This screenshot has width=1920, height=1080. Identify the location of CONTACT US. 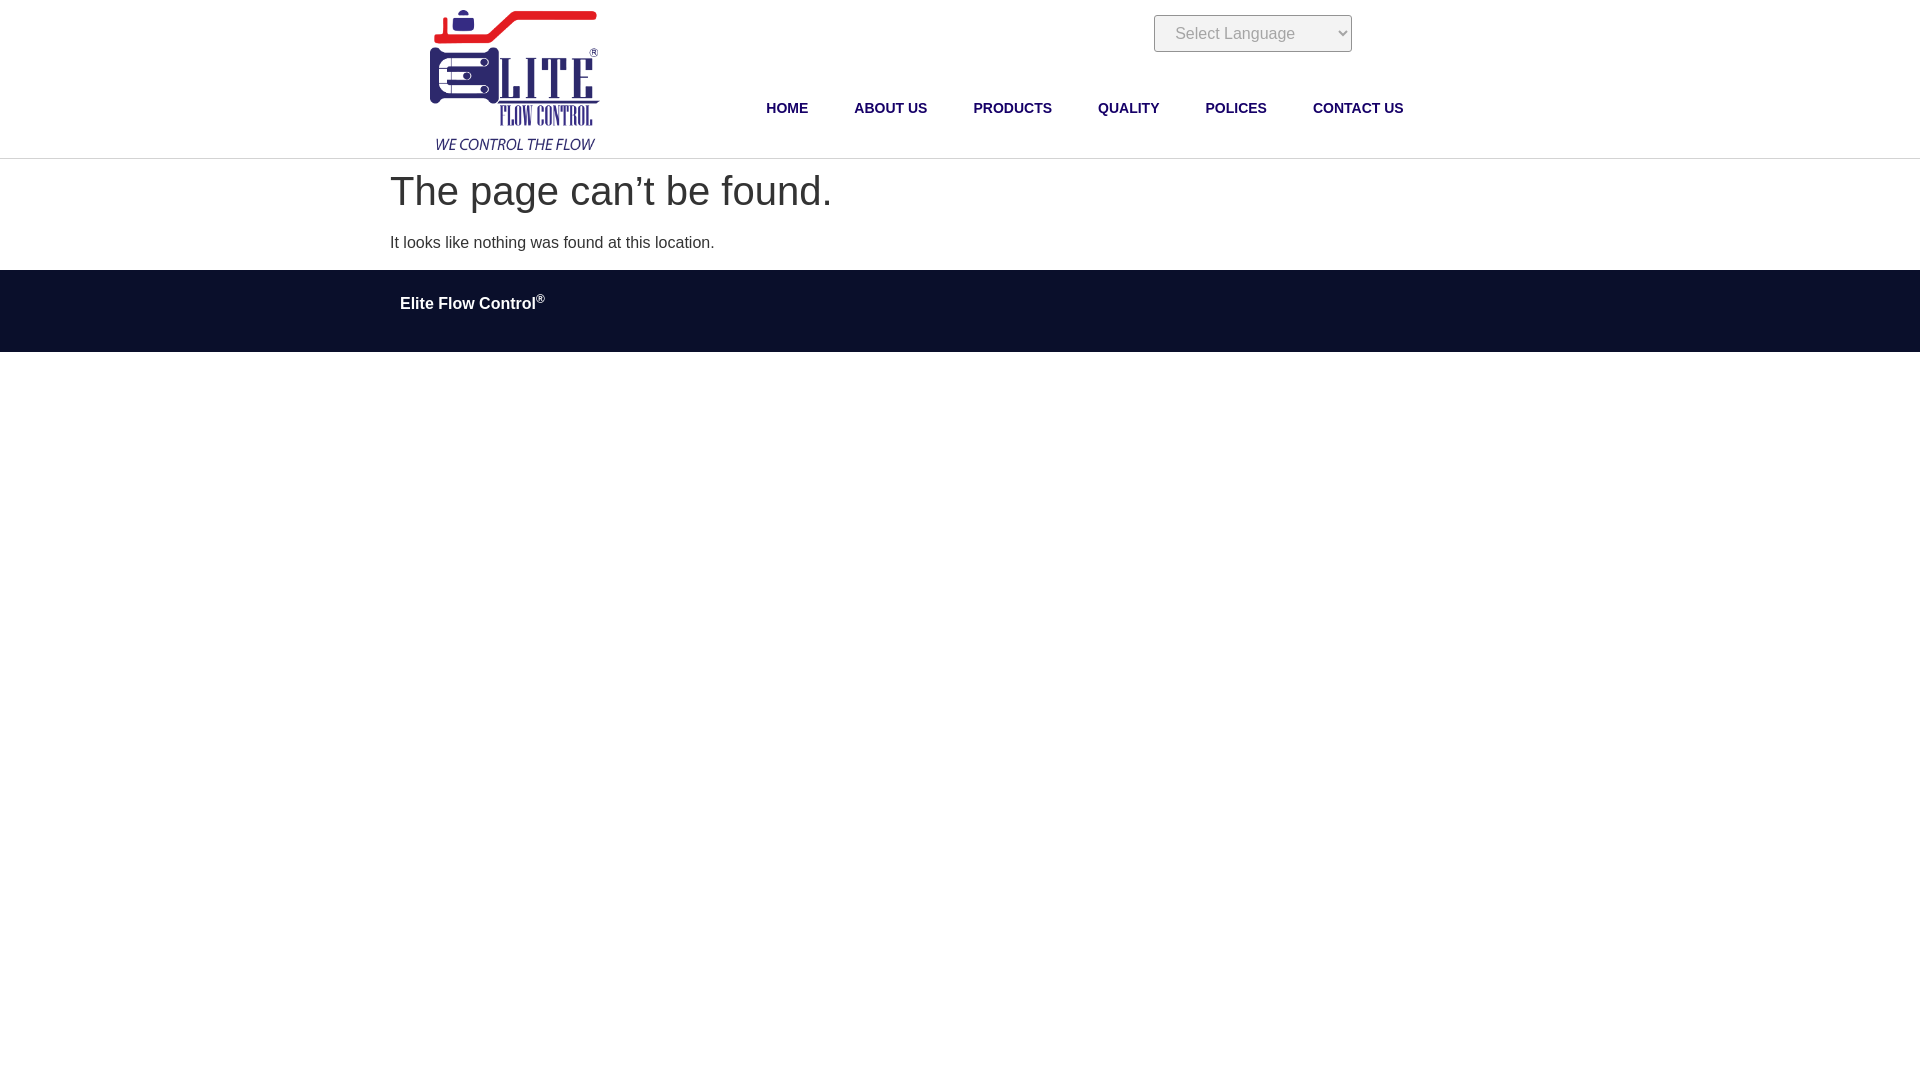
(1358, 108).